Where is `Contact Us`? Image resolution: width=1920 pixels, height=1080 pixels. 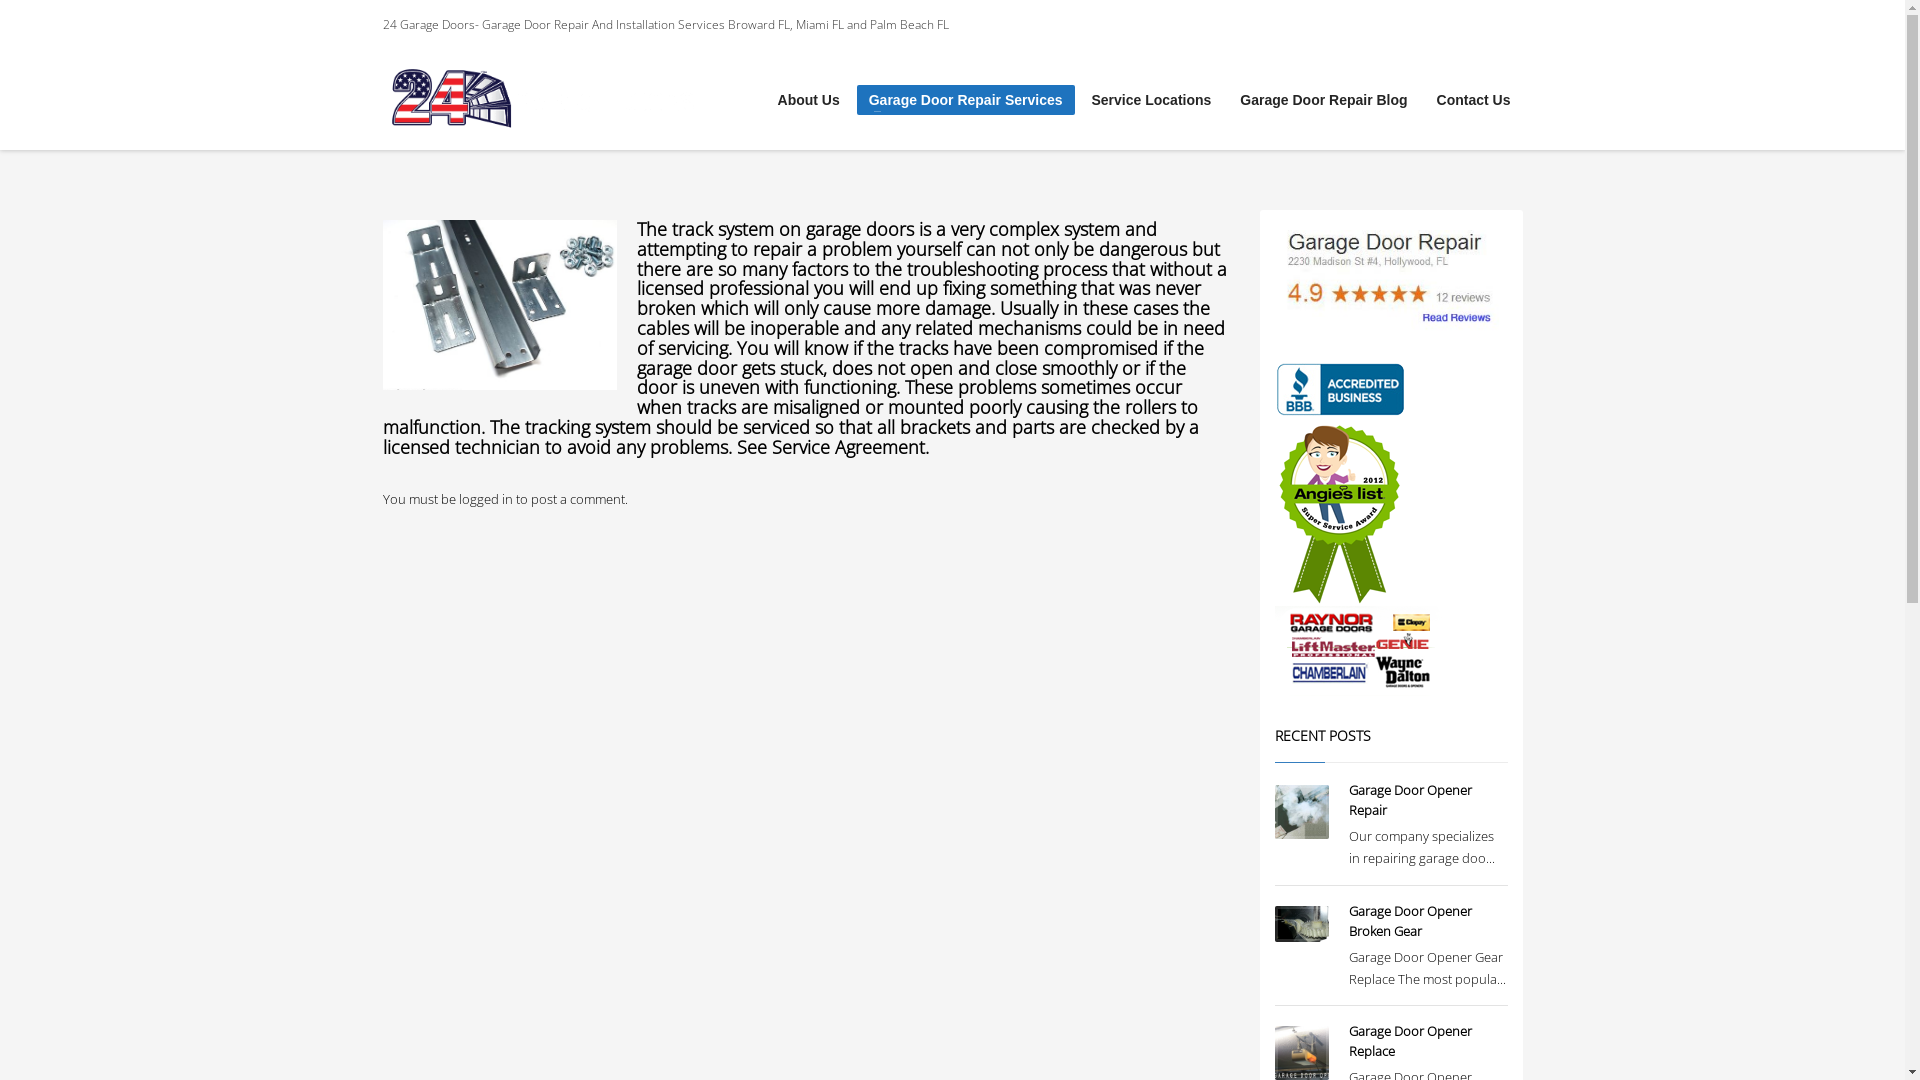 Contact Us is located at coordinates (1474, 100).